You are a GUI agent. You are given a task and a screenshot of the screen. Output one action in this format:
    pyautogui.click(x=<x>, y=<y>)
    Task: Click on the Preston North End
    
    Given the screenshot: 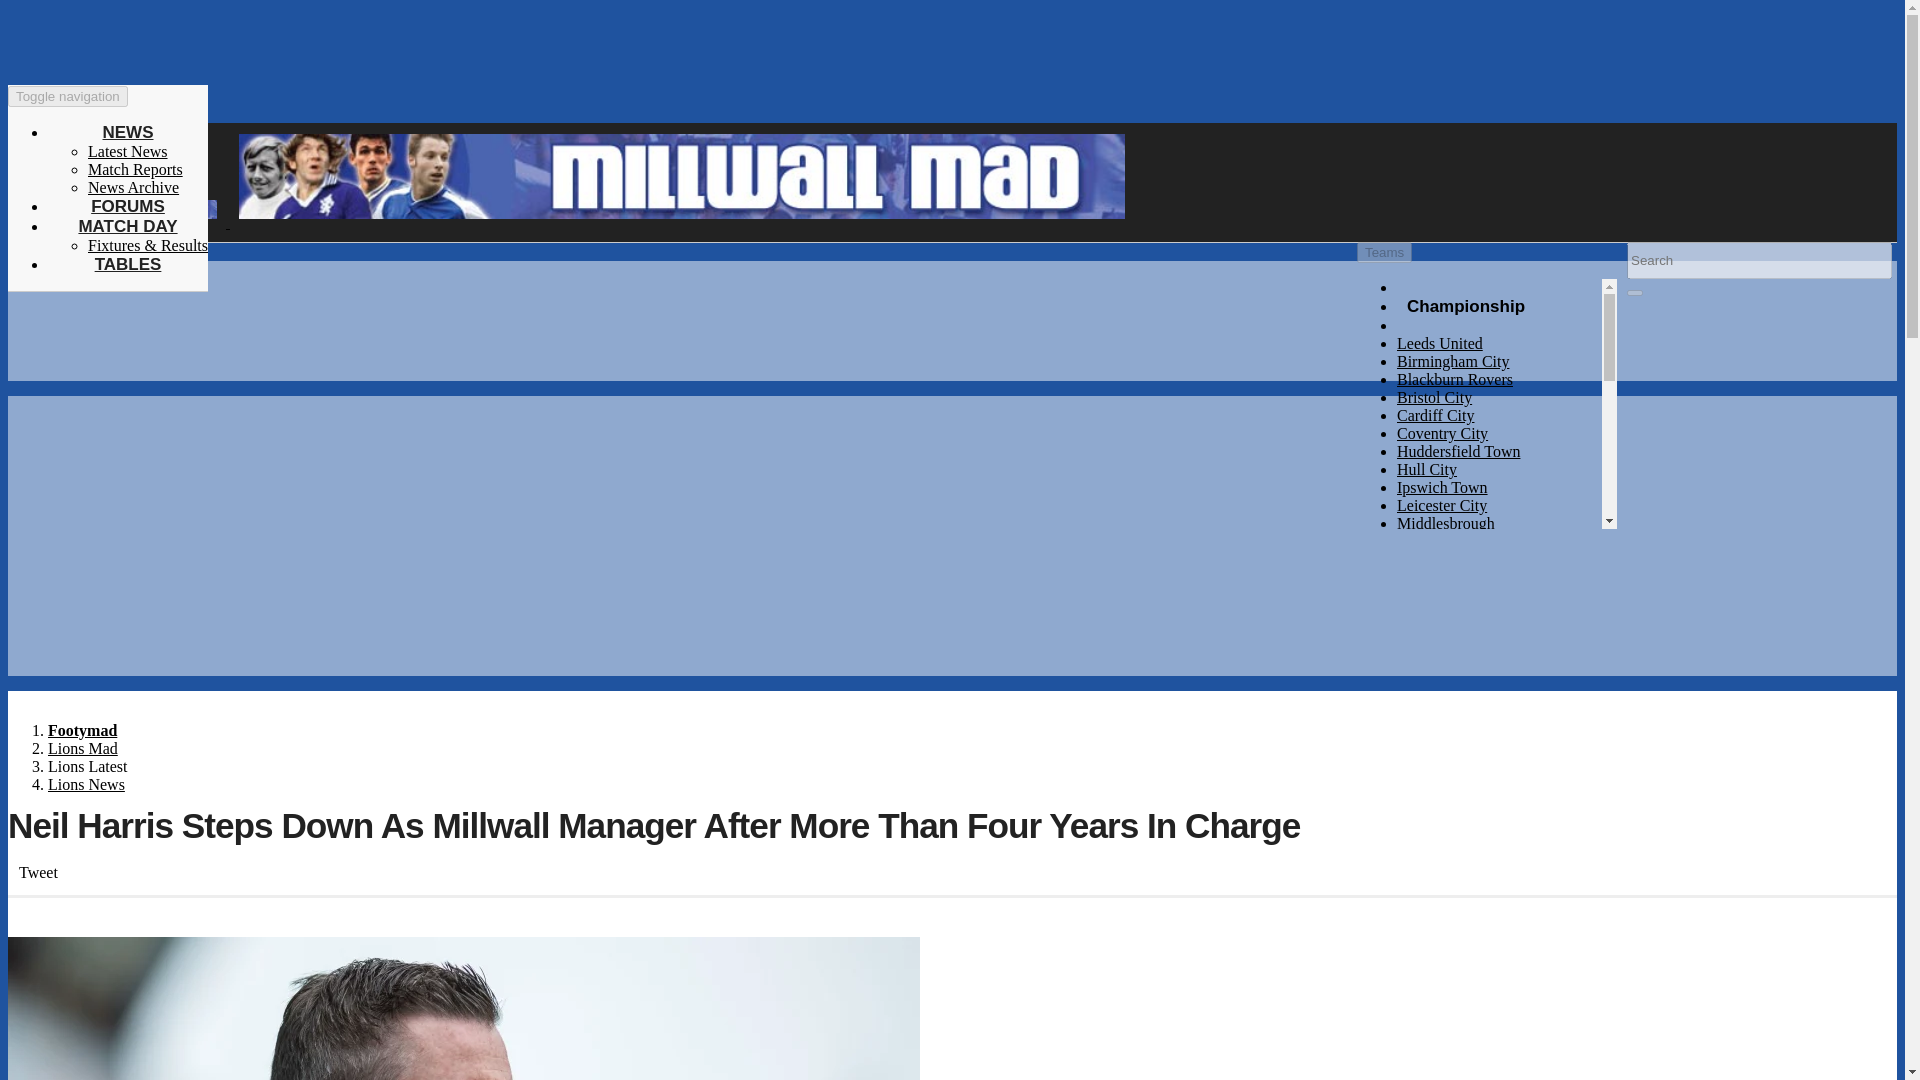 What is the action you would take?
    pyautogui.click(x=1456, y=595)
    